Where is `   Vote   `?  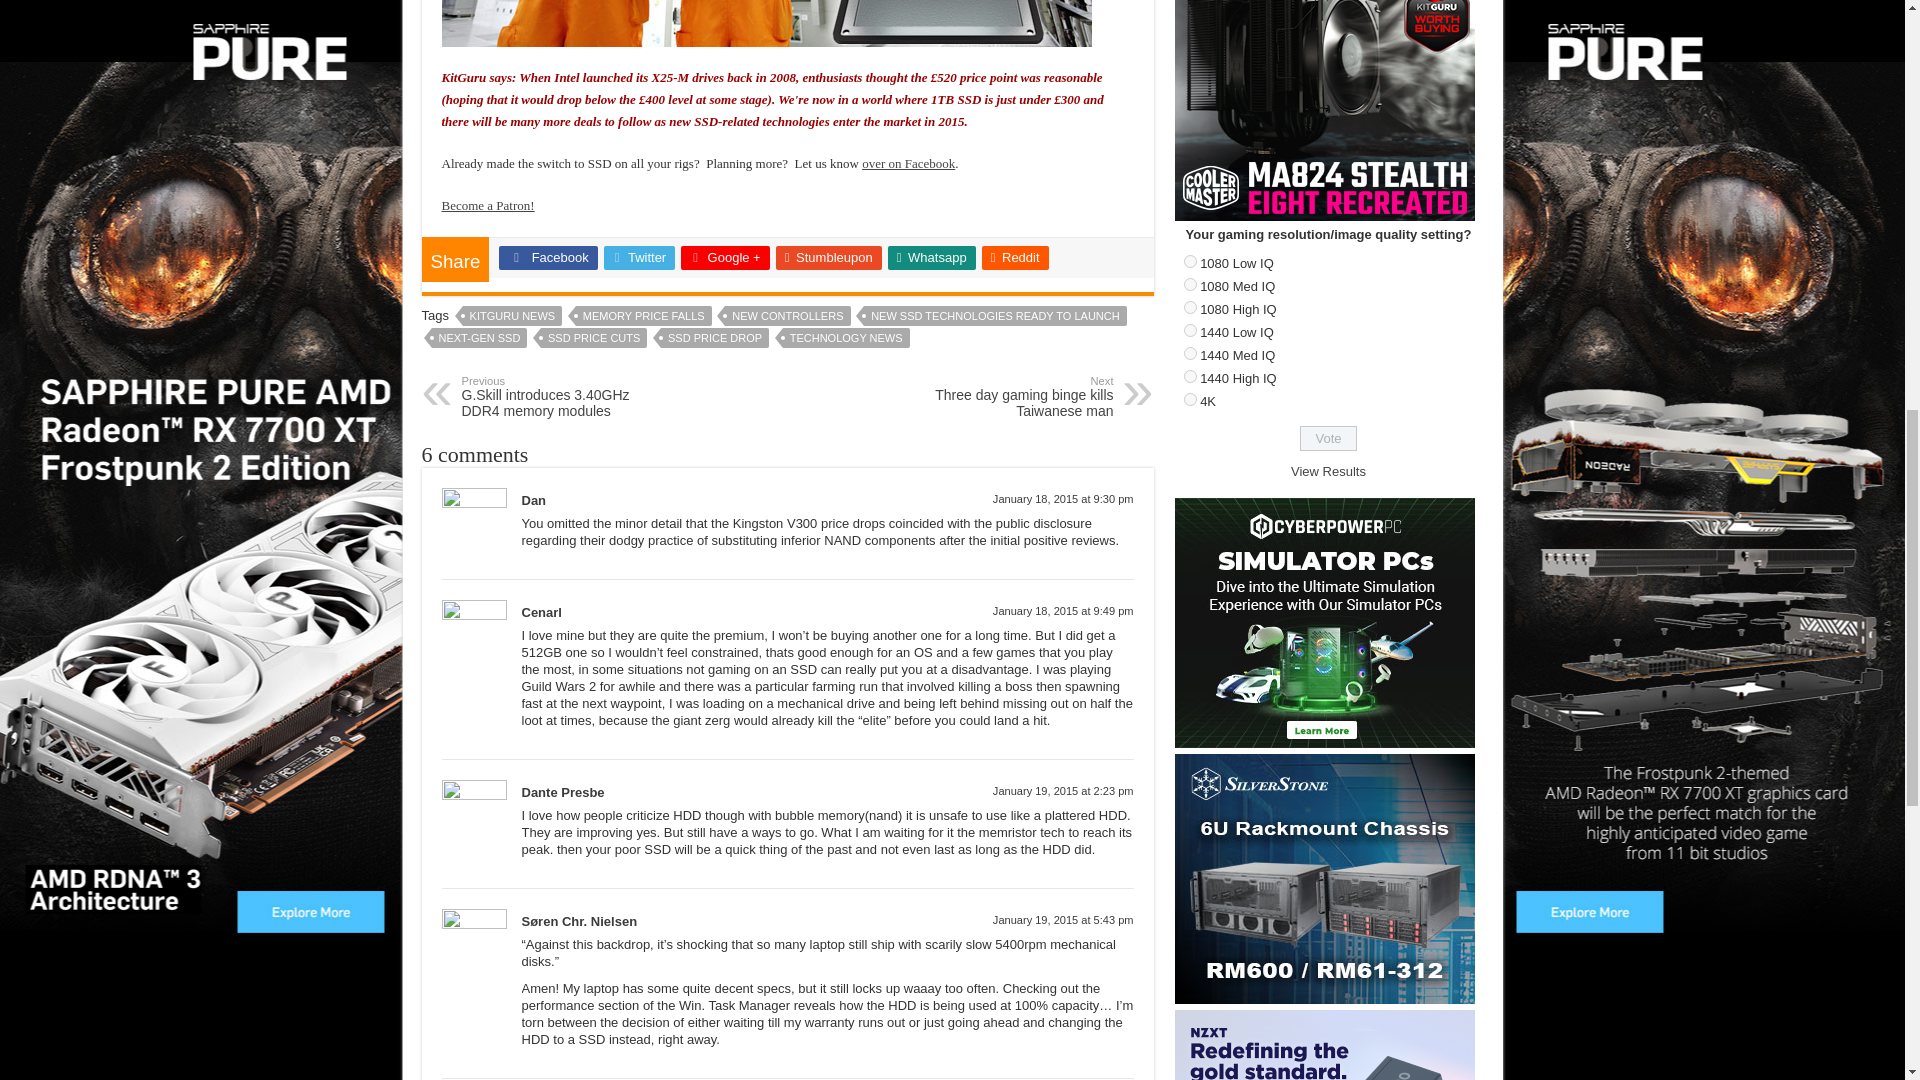
   Vote    is located at coordinates (1328, 438).